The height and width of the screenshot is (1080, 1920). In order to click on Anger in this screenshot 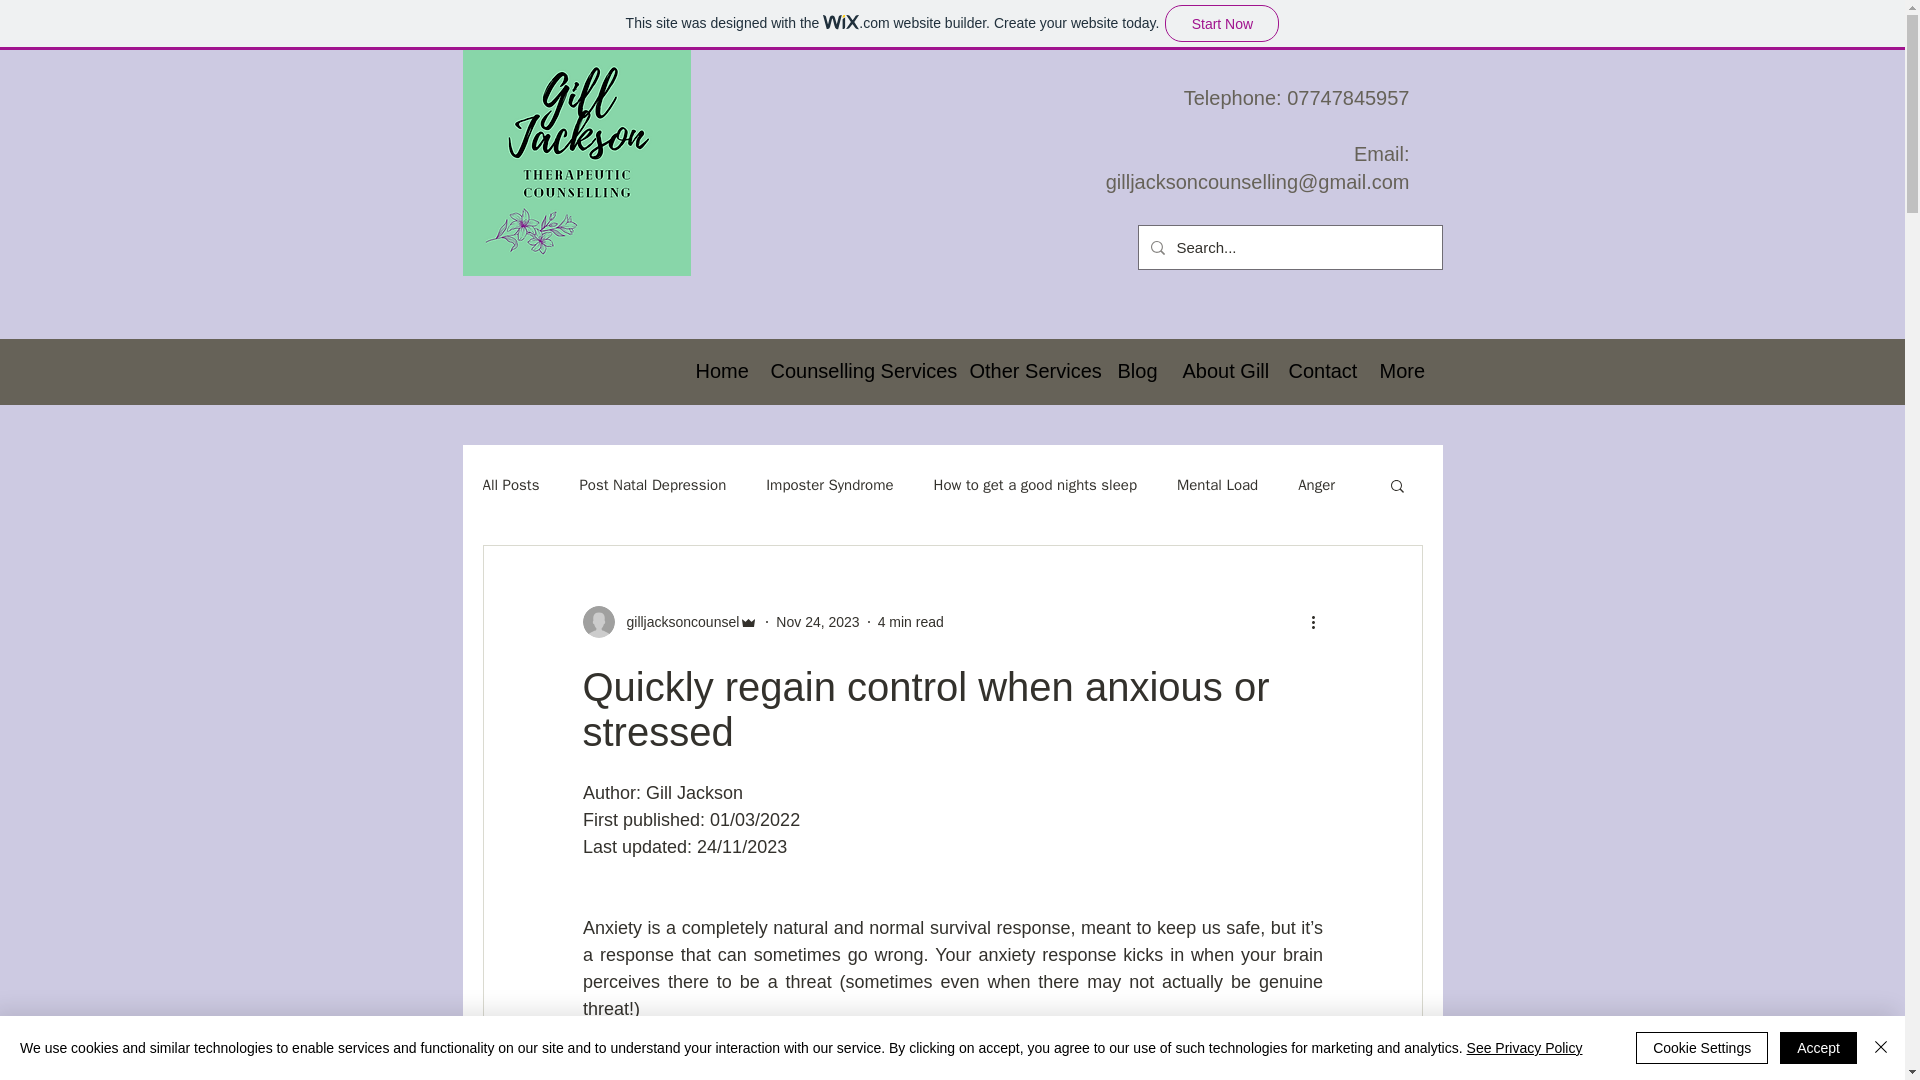, I will do `click(1316, 485)`.